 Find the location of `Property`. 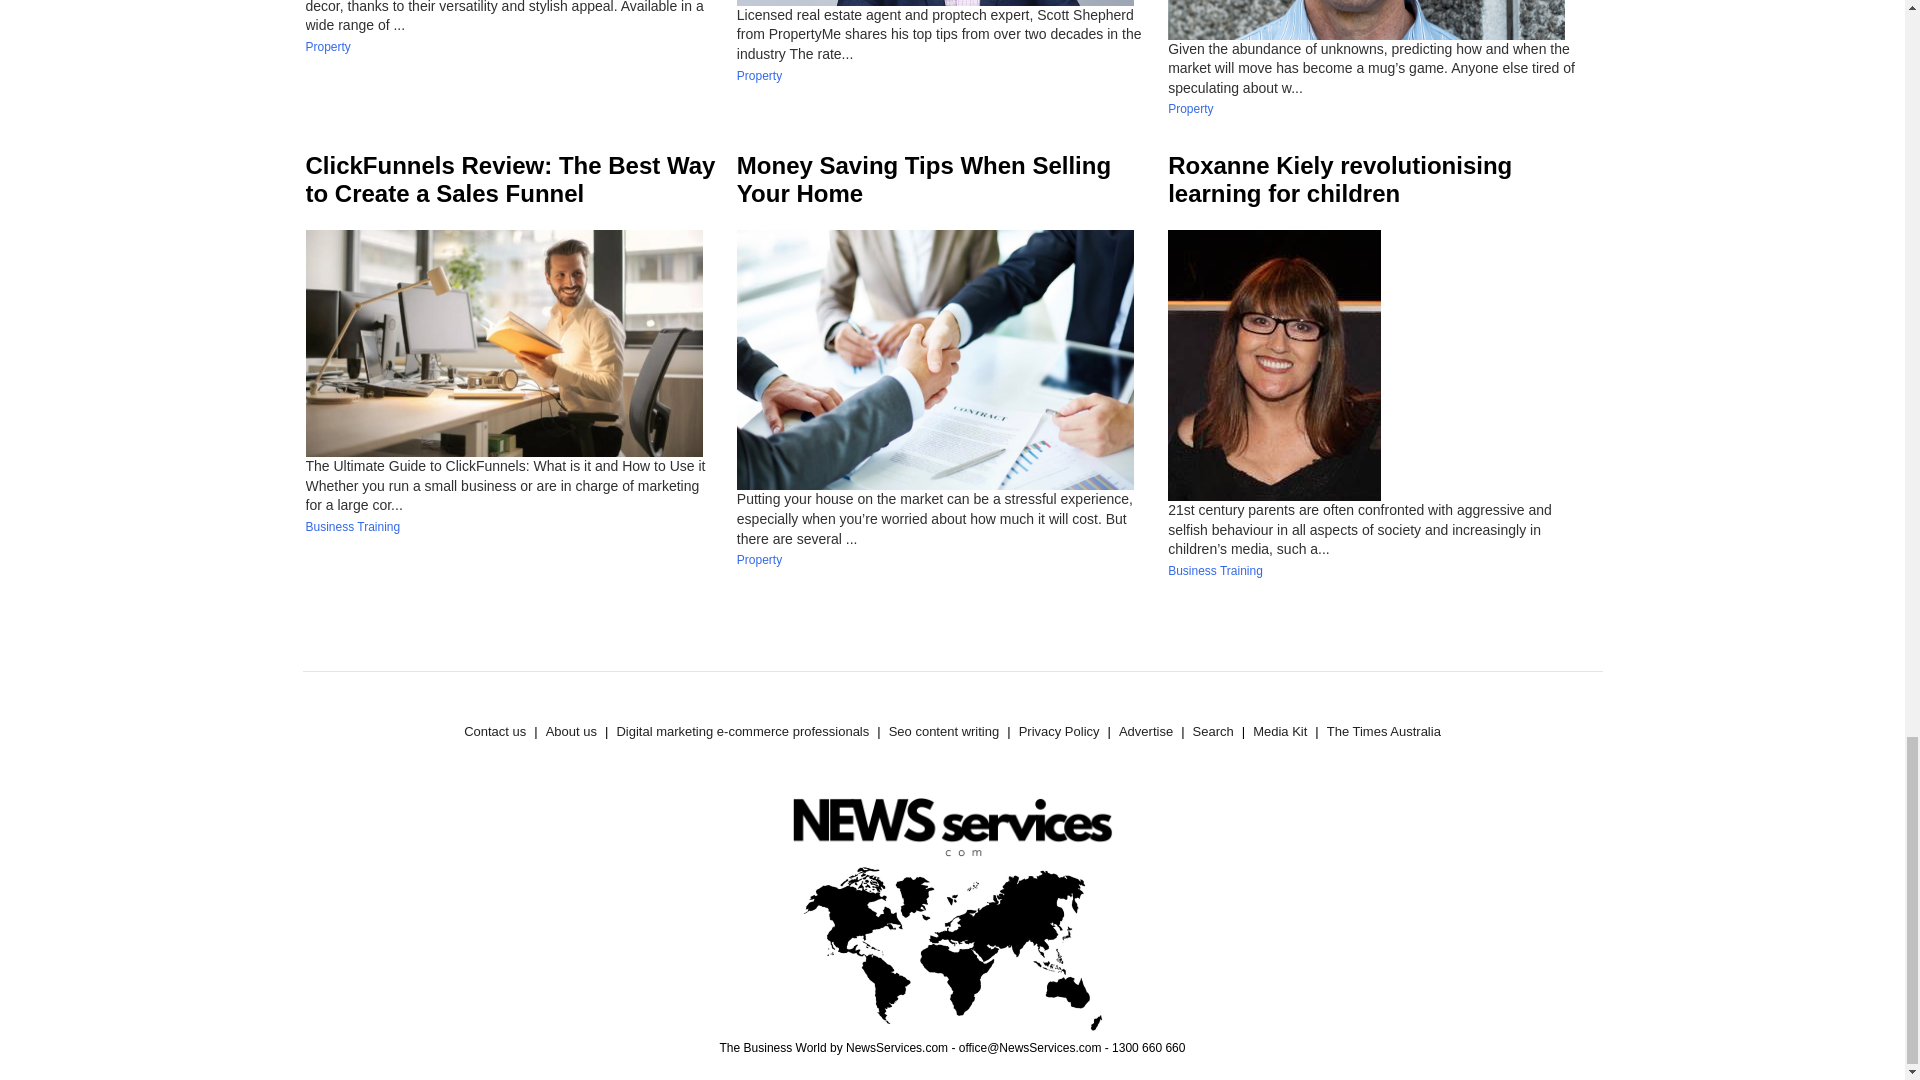

Property is located at coordinates (328, 46).